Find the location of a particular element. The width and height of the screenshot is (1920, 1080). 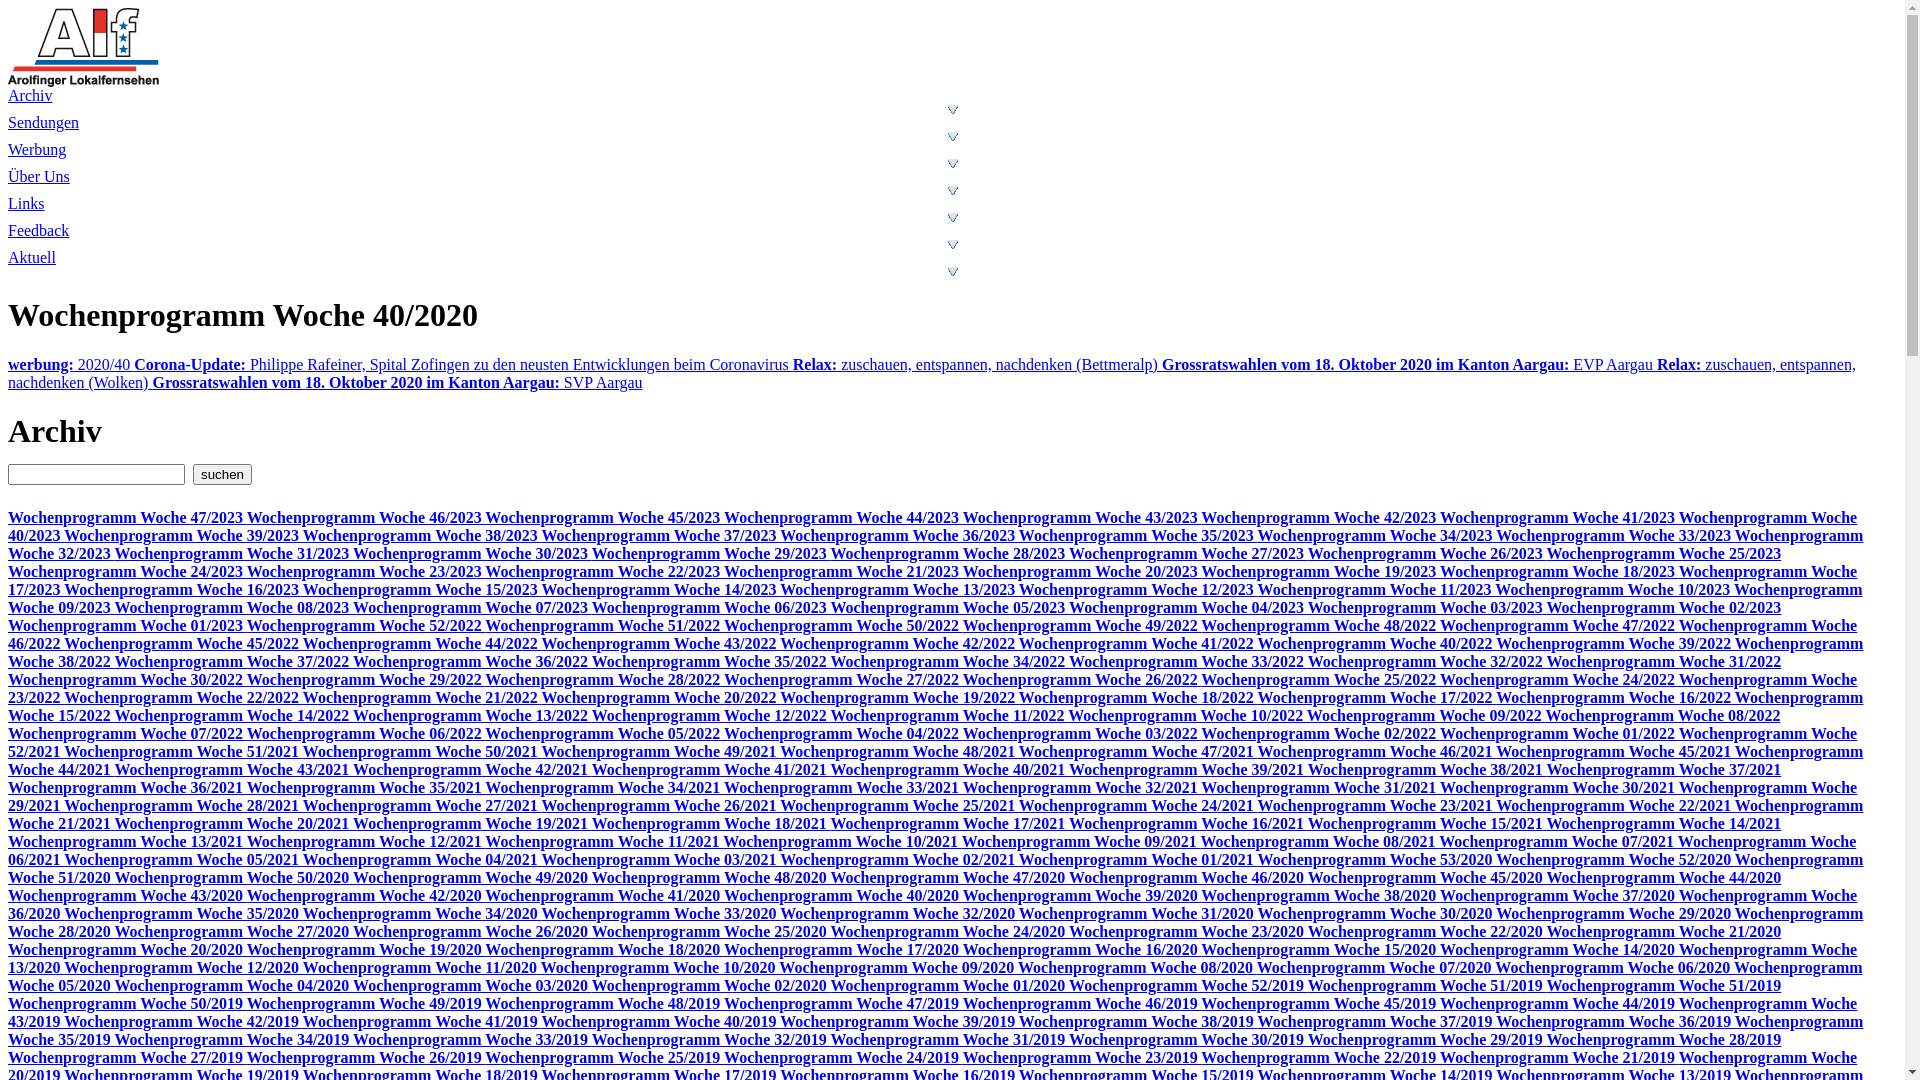

Feedback is located at coordinates (952, 244).